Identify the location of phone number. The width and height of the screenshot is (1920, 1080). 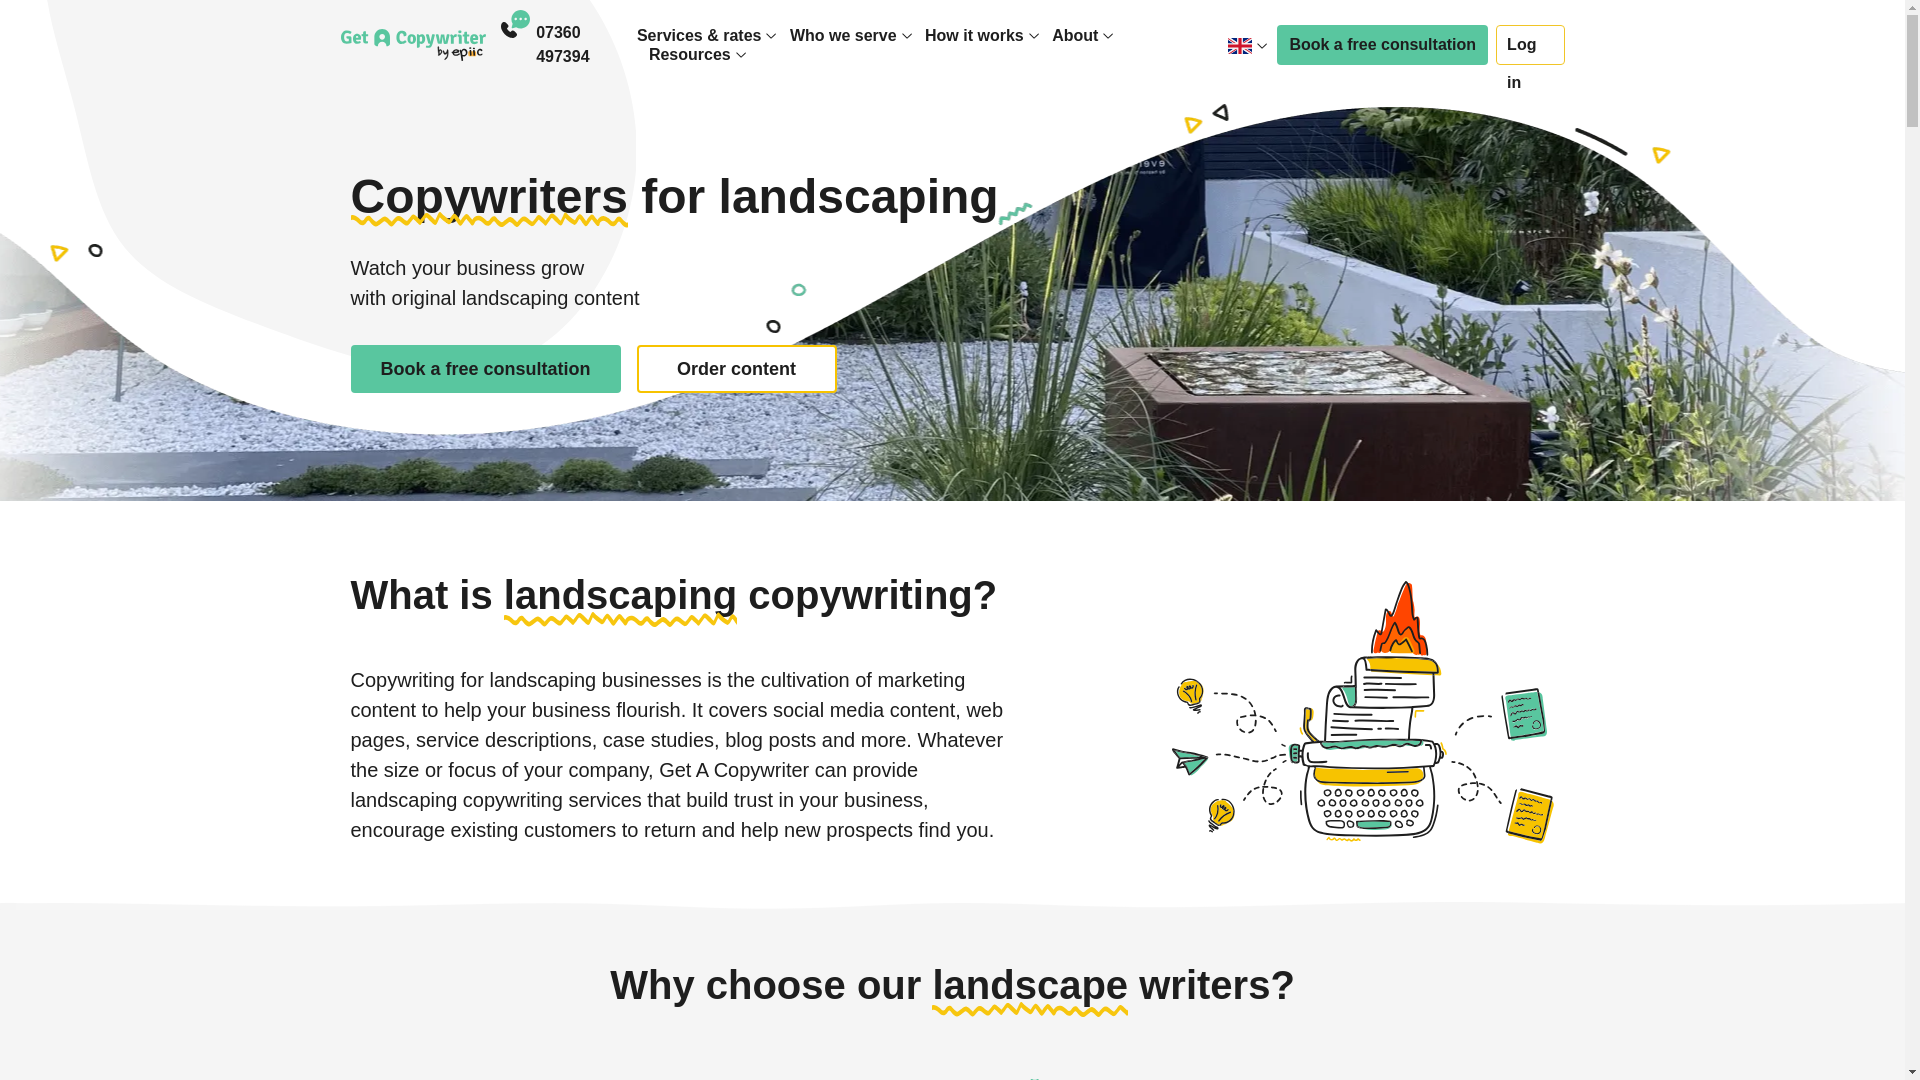
(586, 44).